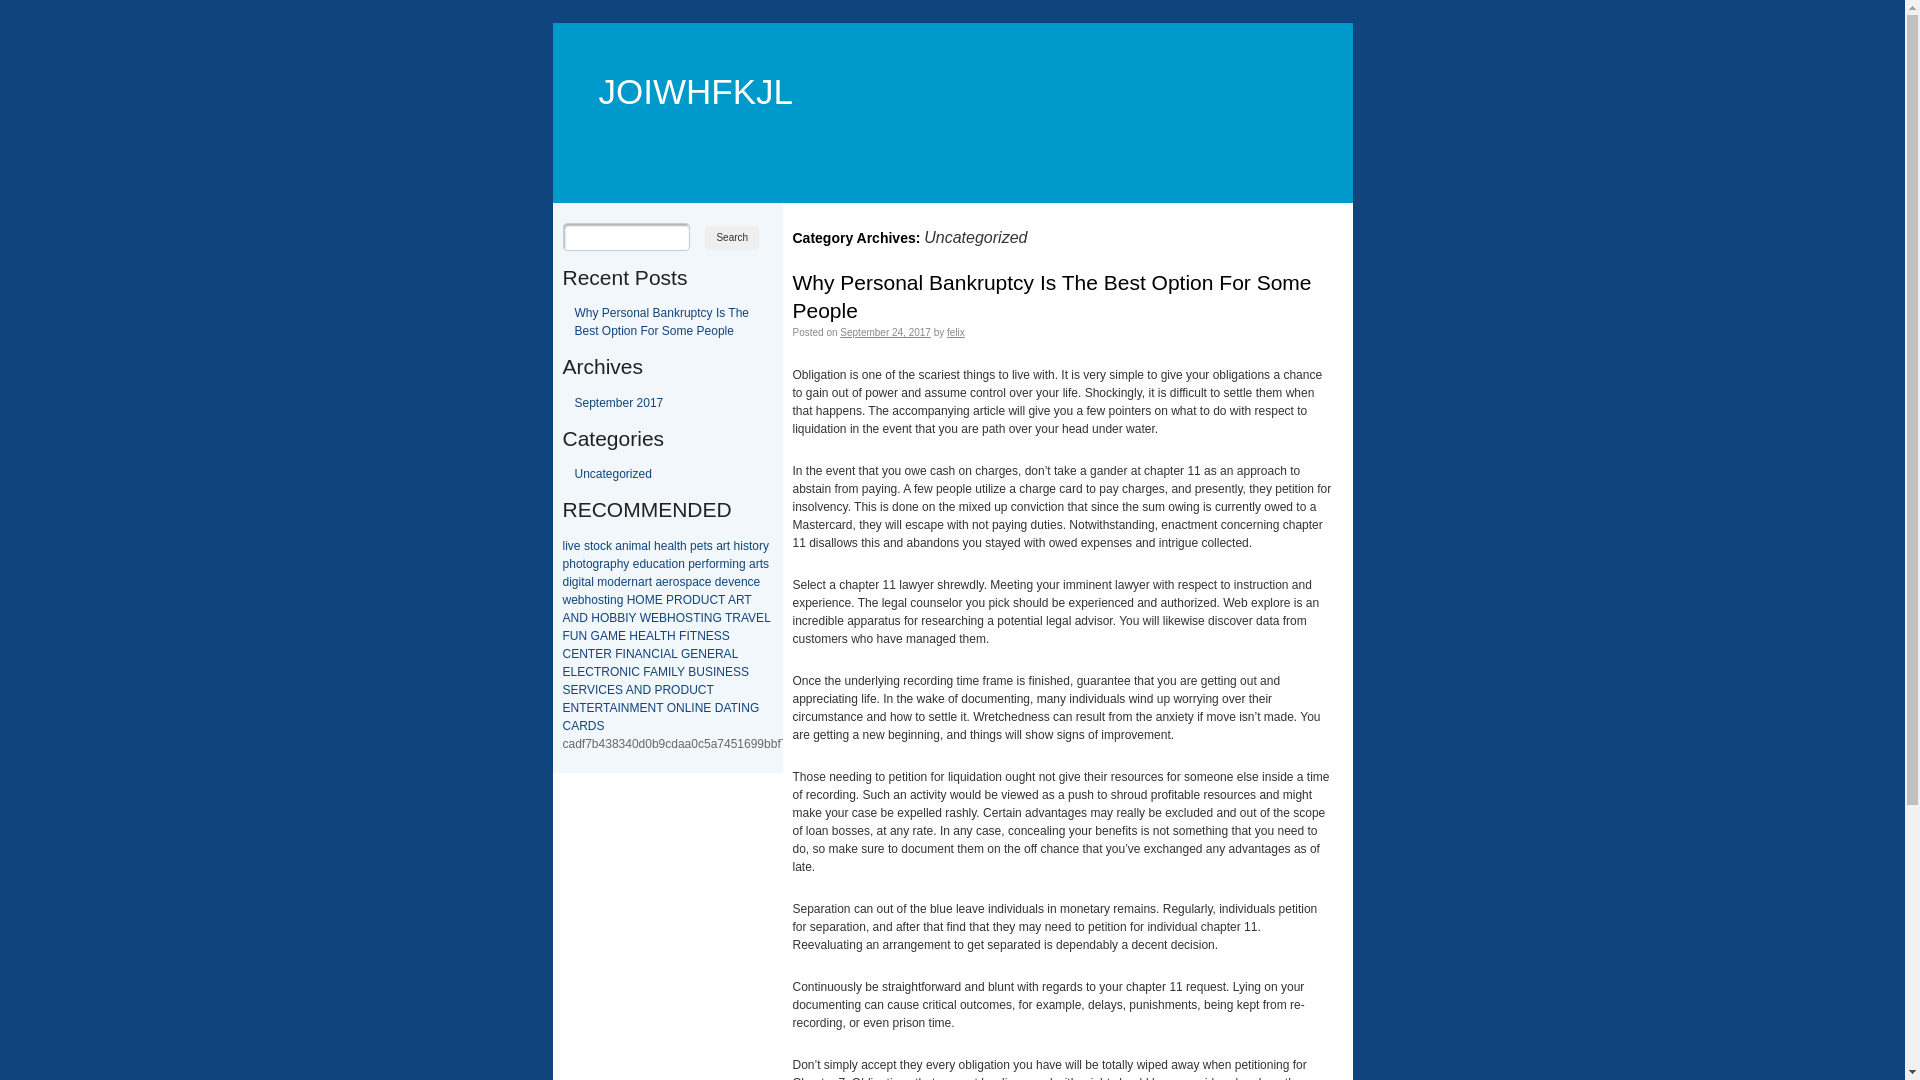 The width and height of the screenshot is (1920, 1080). Describe the element at coordinates (694, 654) in the screenshot. I see `E` at that location.